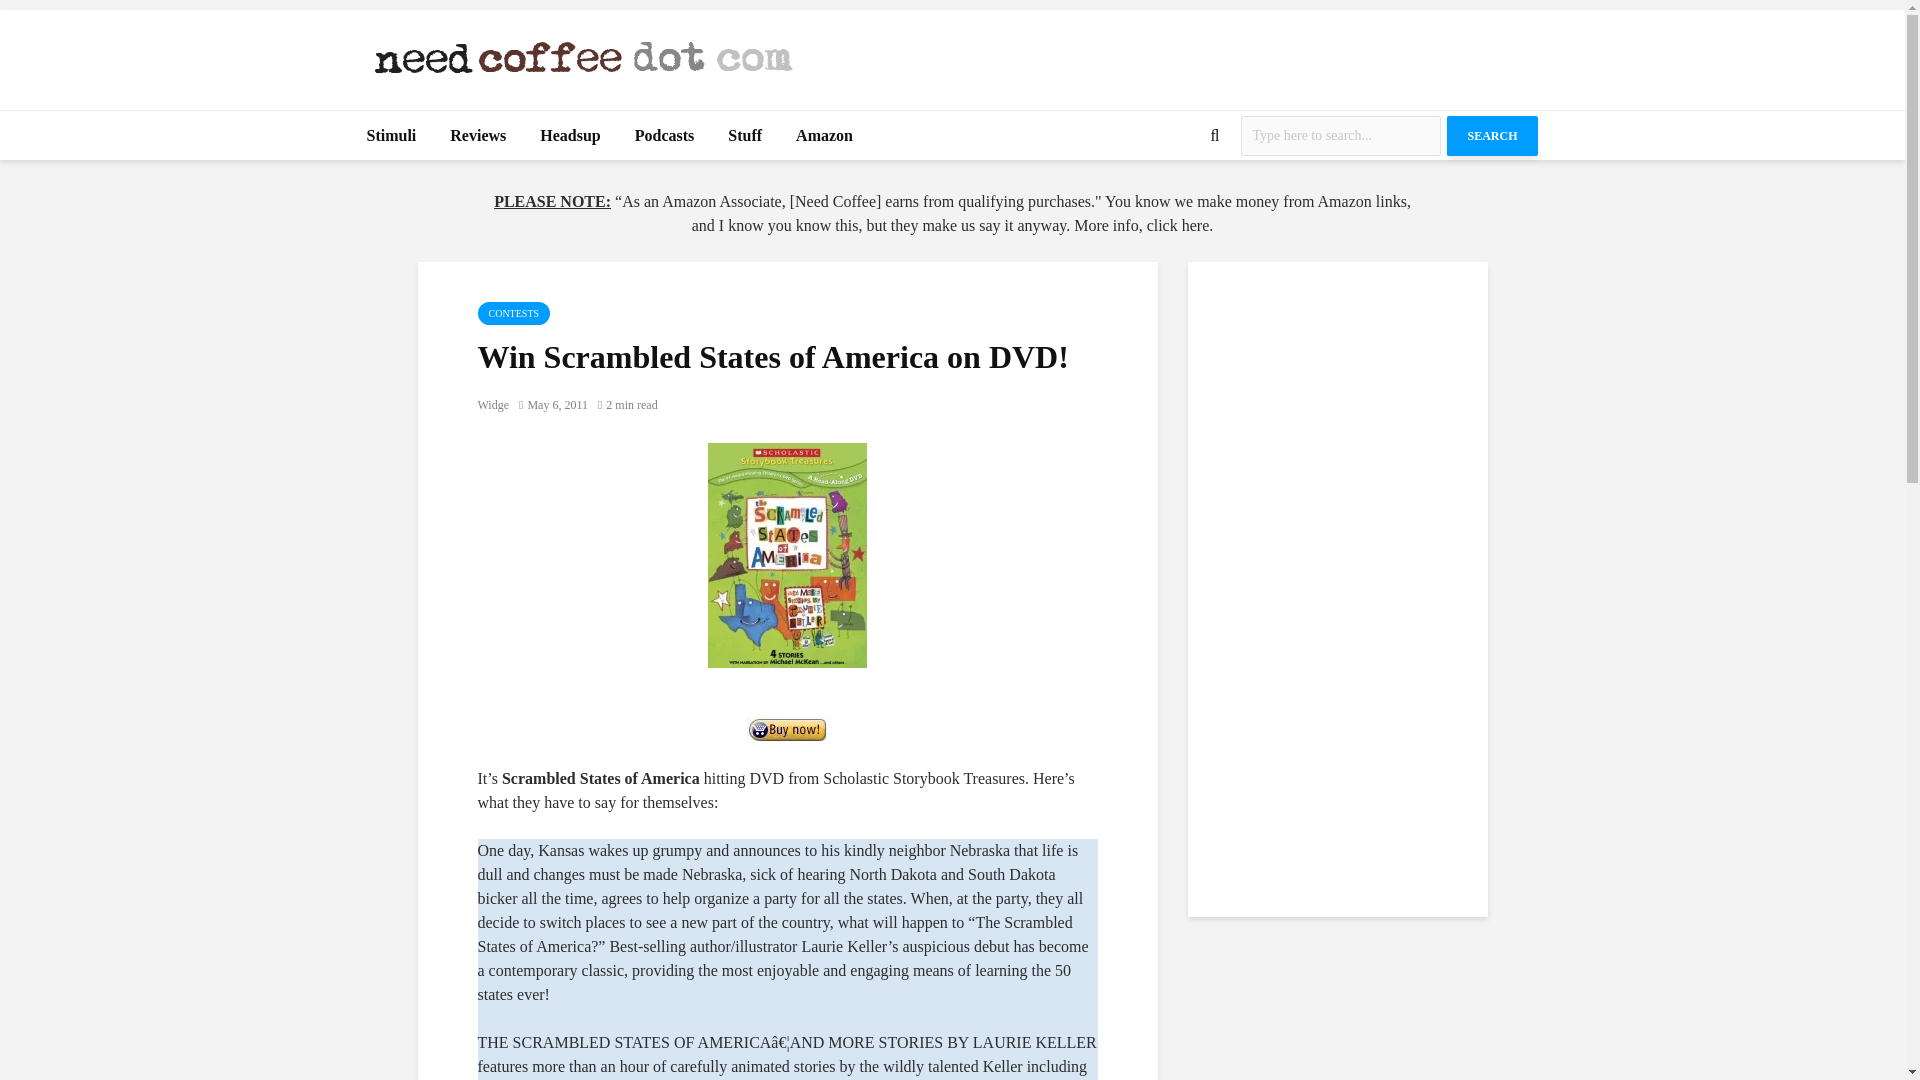 This screenshot has height=1080, width=1920. What do you see at coordinates (824, 136) in the screenshot?
I see `Amazon` at bounding box center [824, 136].